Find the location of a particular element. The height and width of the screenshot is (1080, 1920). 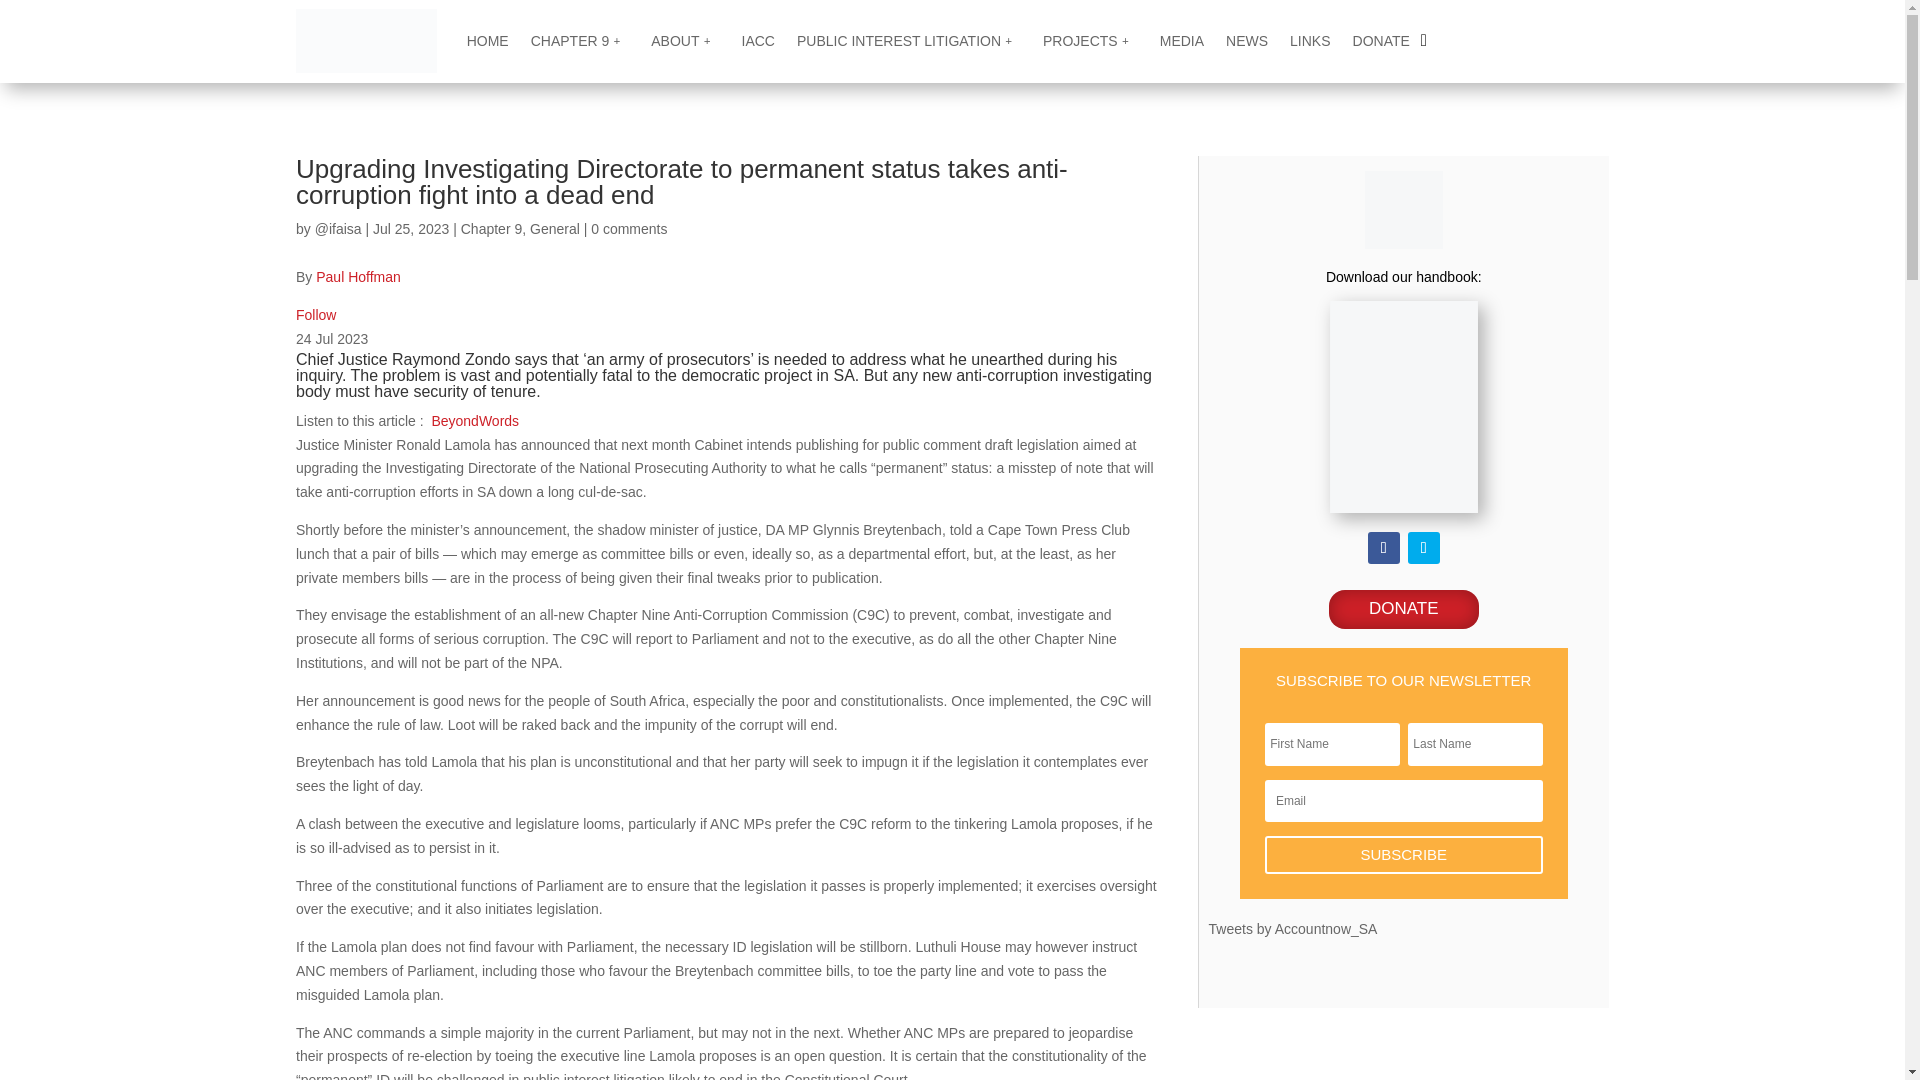

ABOUT is located at coordinates (684, 40).